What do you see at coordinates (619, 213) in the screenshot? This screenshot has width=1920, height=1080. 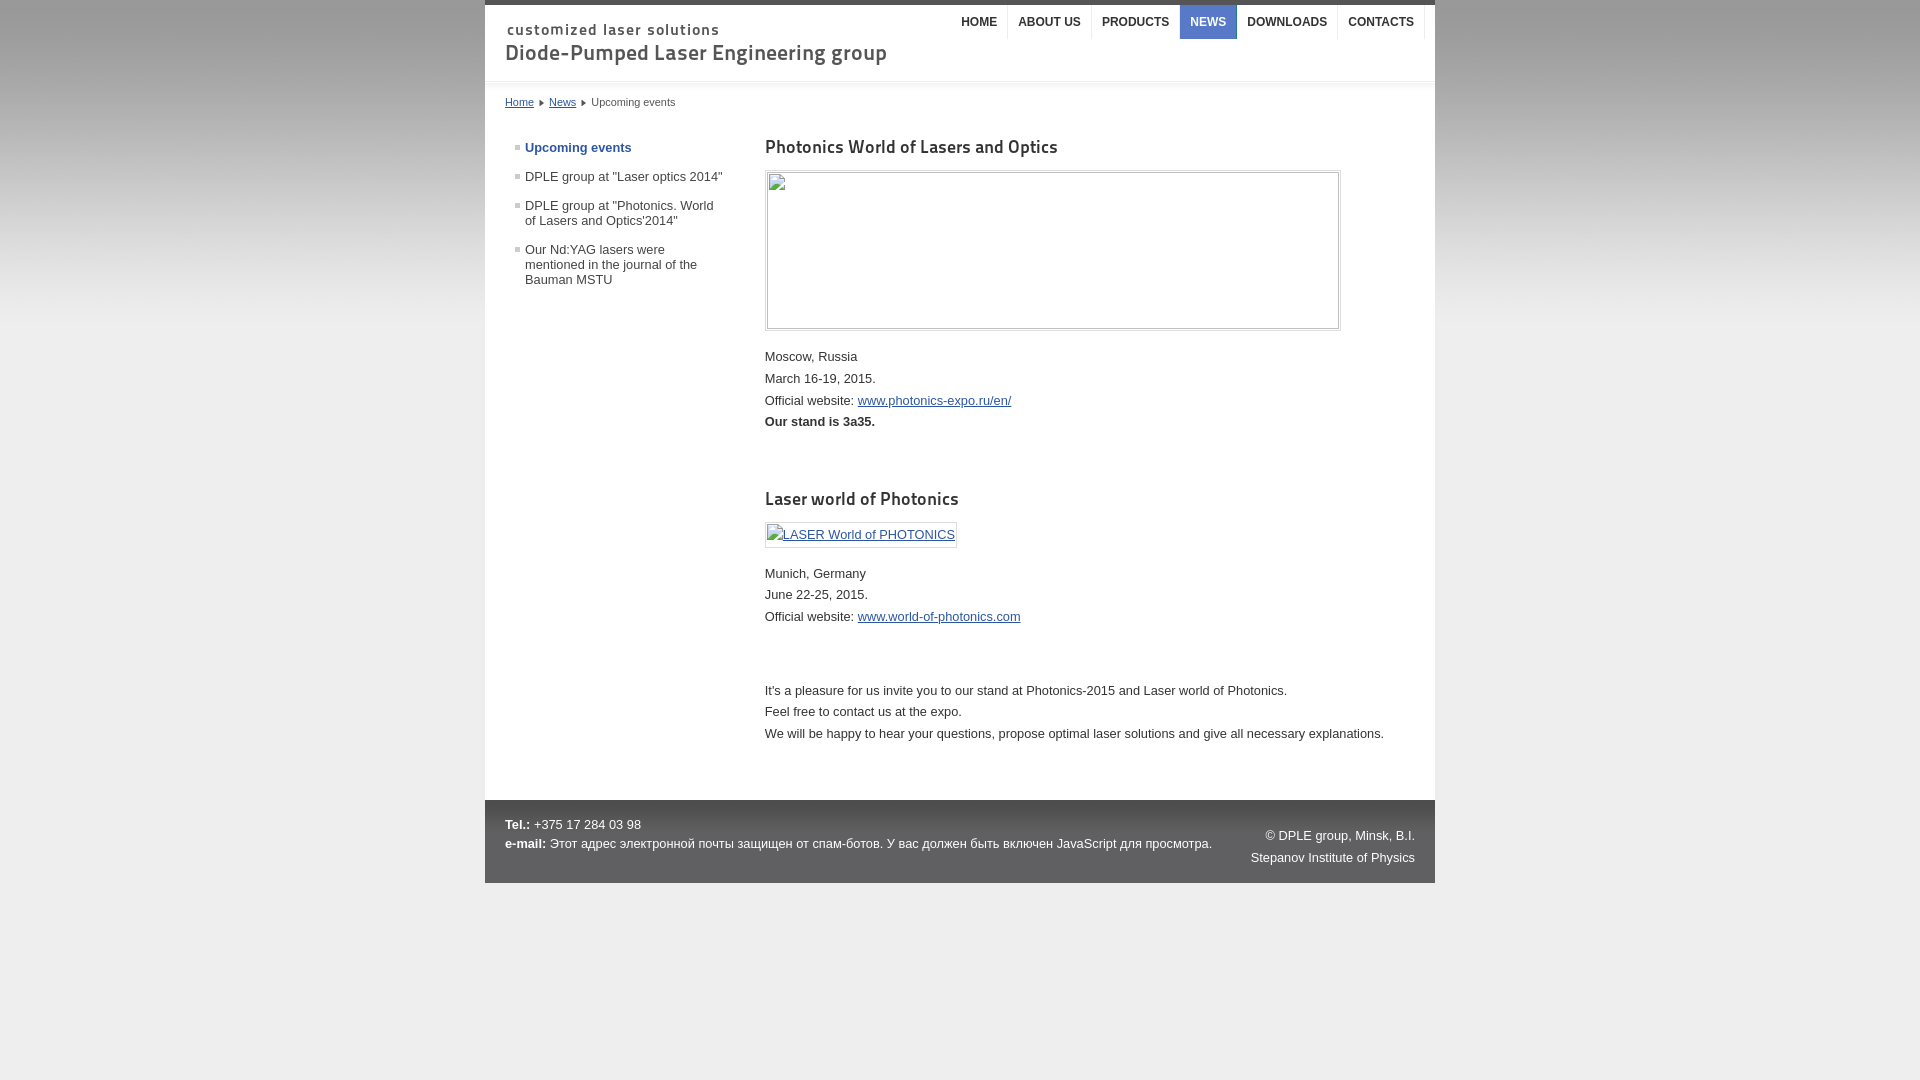 I see `DPLE group at "Photonics. World of Lasers and Optics'2014"` at bounding box center [619, 213].